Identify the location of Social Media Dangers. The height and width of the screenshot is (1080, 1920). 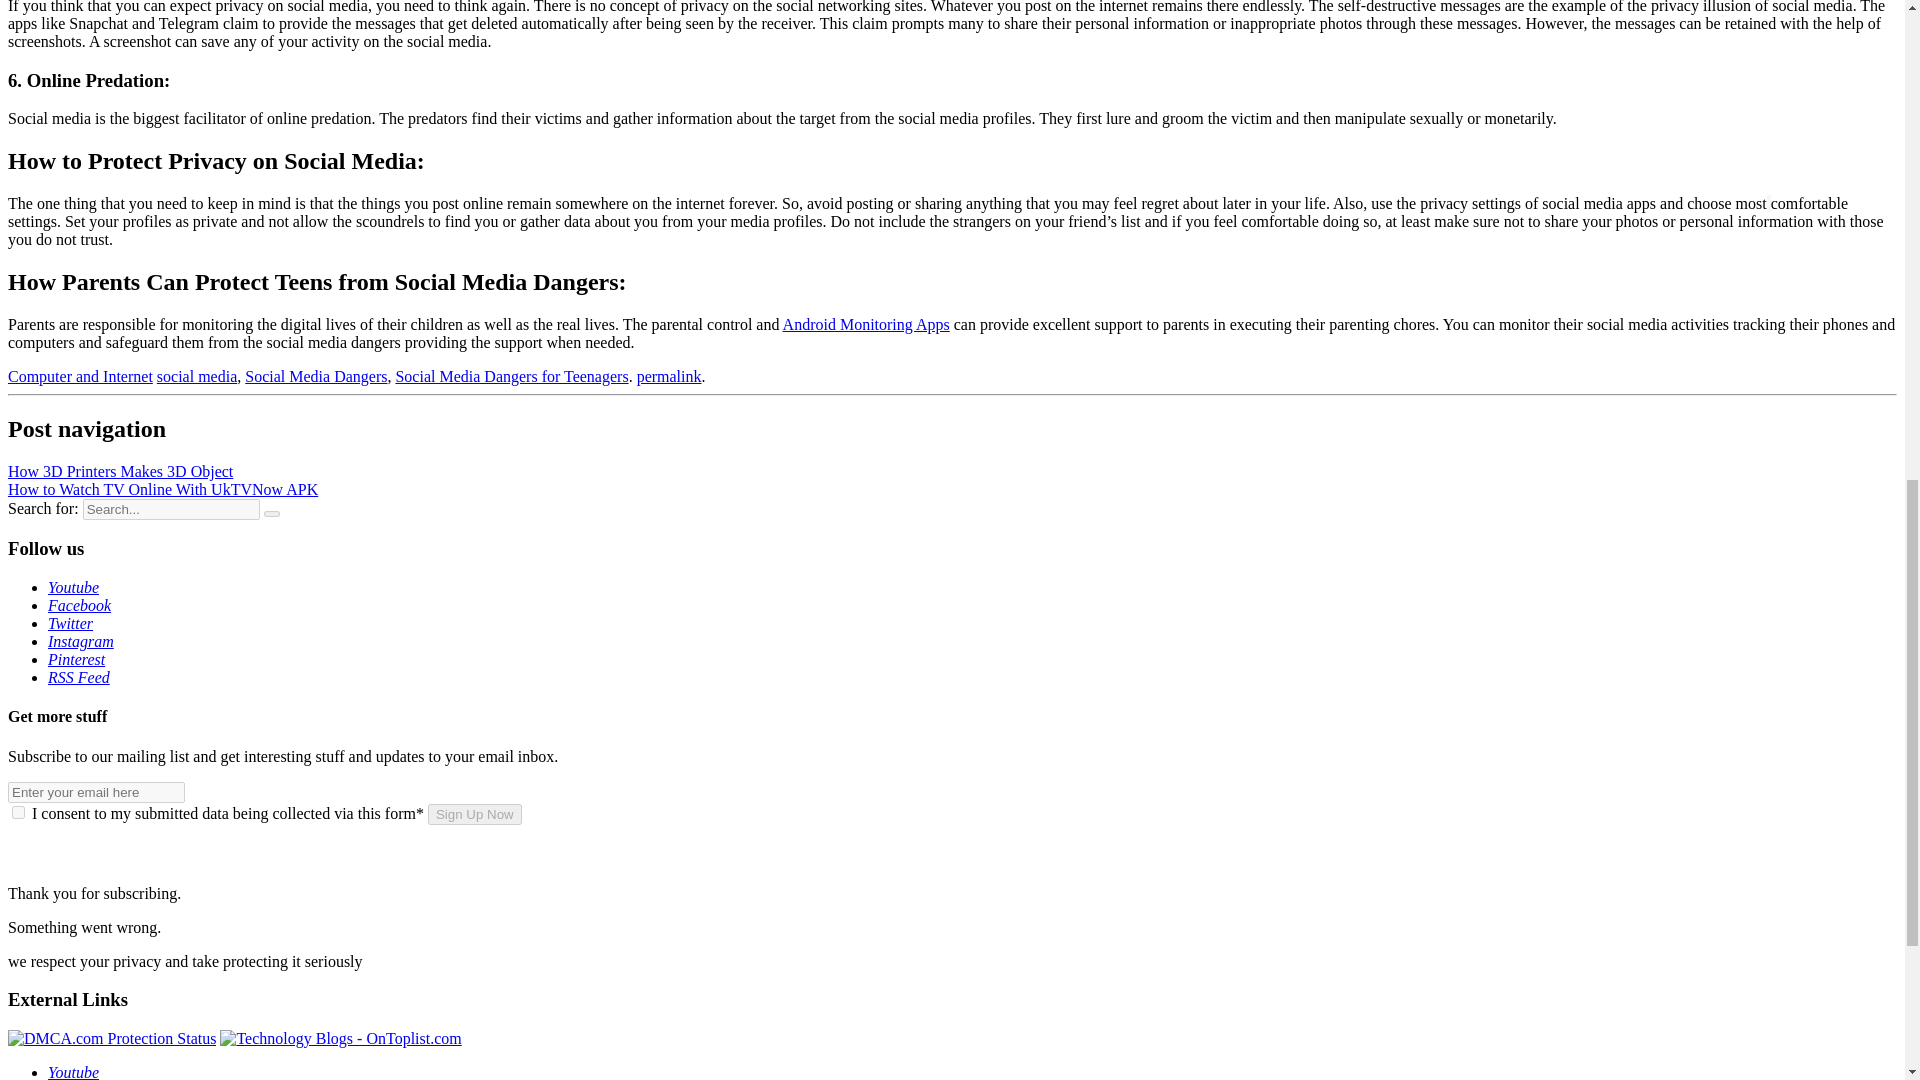
(316, 376).